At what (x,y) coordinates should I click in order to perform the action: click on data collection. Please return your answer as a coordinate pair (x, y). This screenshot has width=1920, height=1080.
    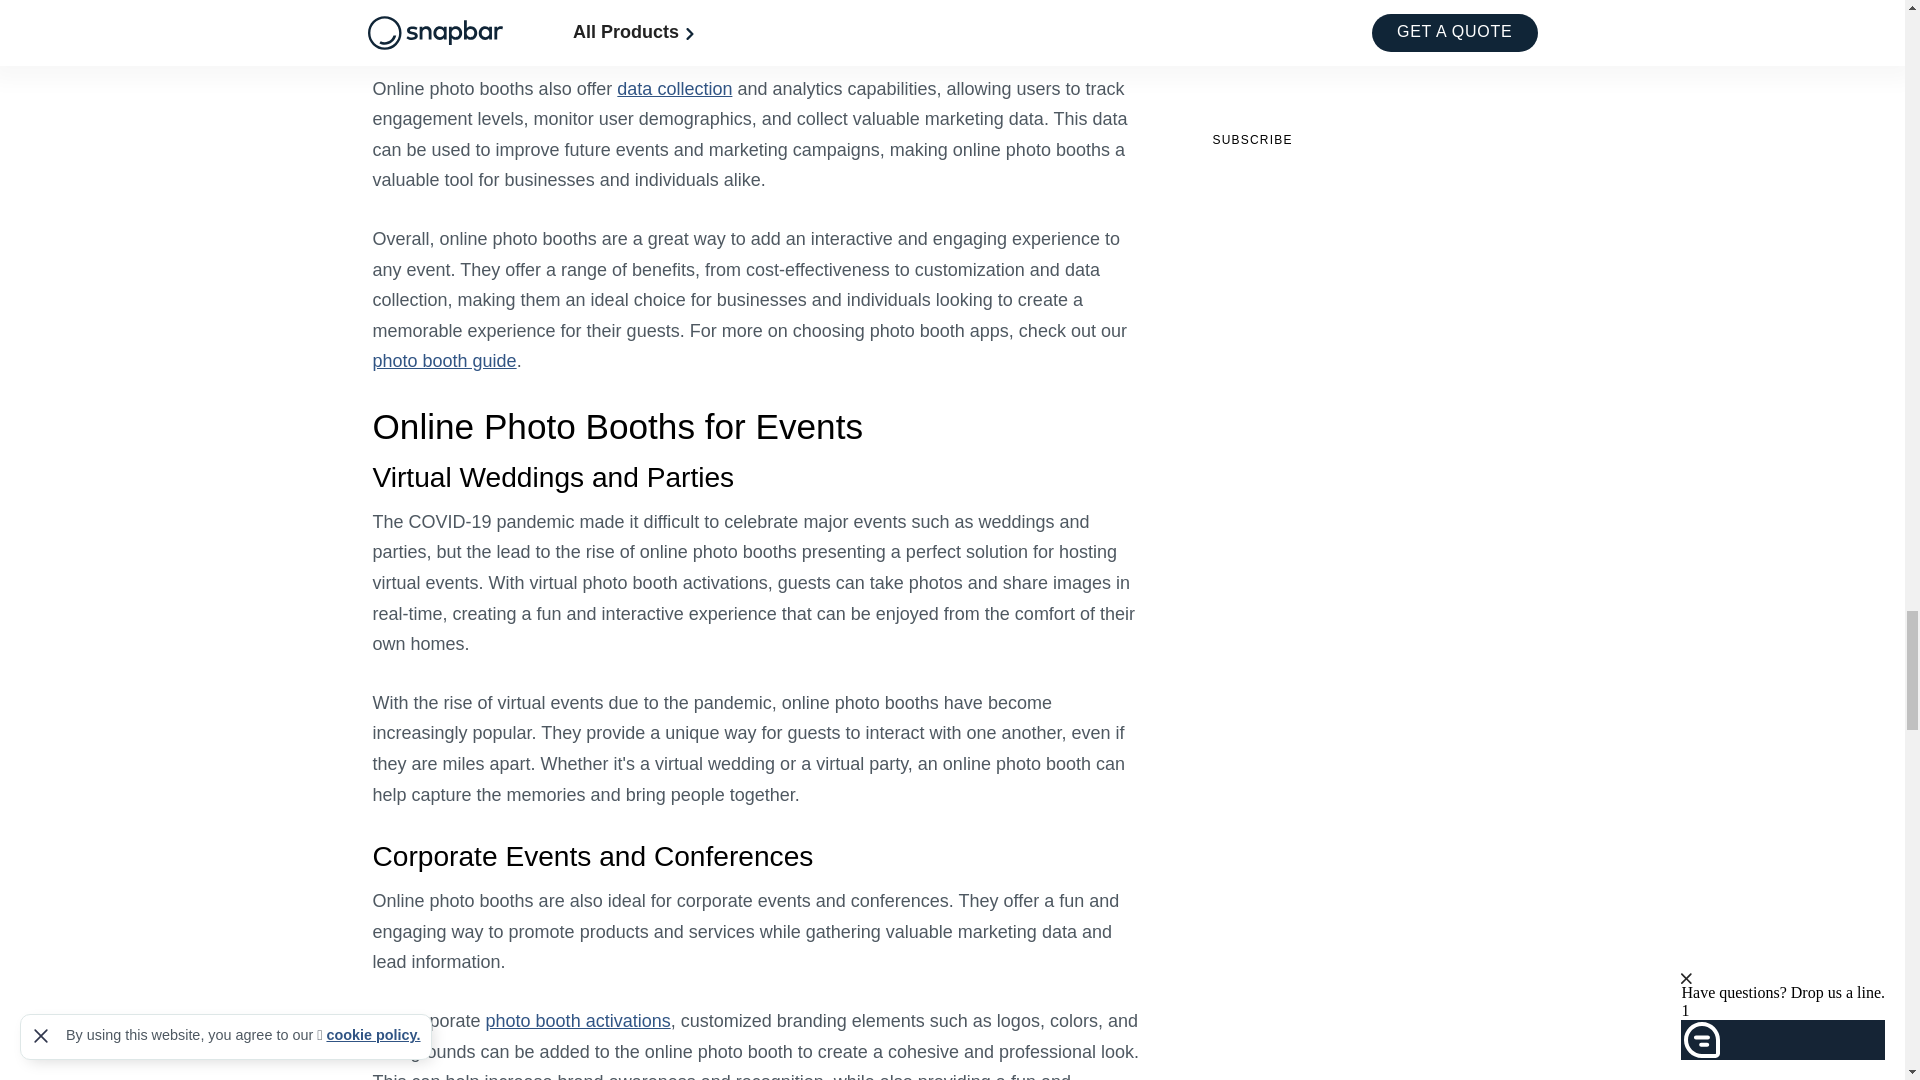
    Looking at the image, I should click on (674, 88).